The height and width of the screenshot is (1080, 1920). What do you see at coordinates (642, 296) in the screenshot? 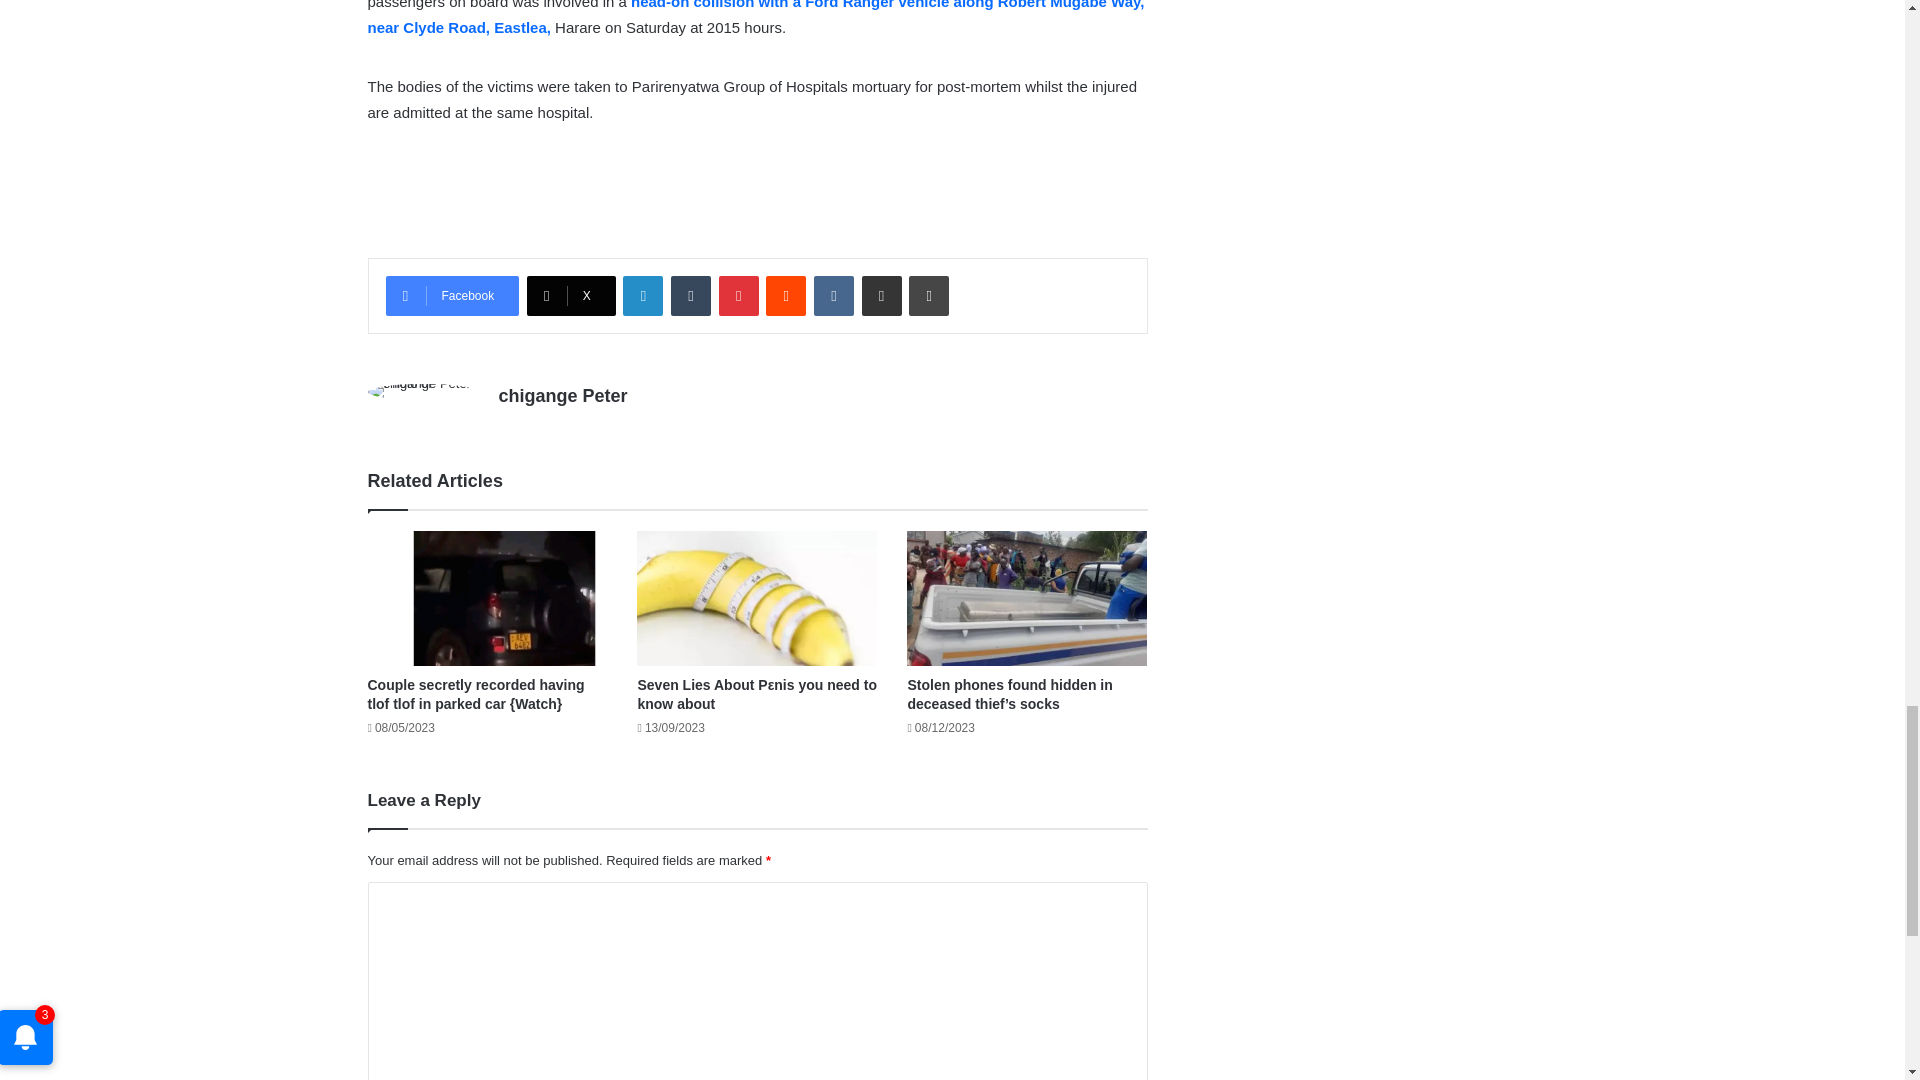
I see `LinkedIn` at bounding box center [642, 296].